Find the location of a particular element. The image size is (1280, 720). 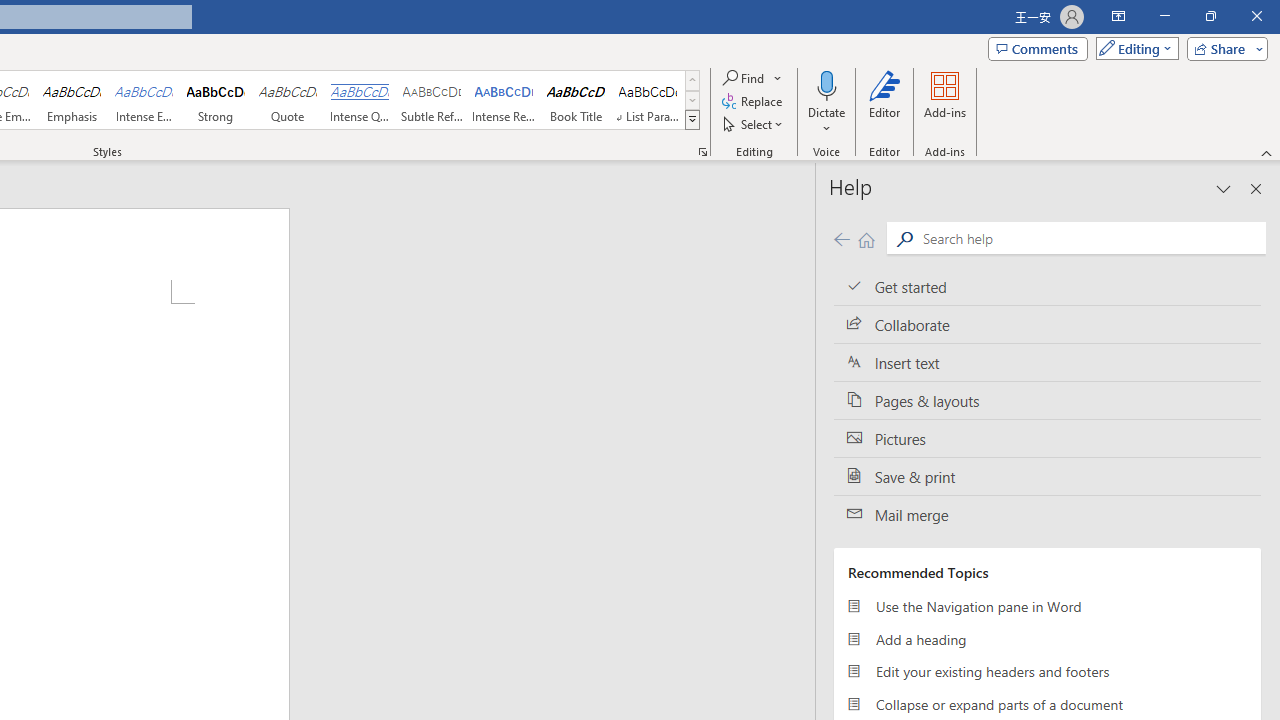

Quote is located at coordinates (288, 100).